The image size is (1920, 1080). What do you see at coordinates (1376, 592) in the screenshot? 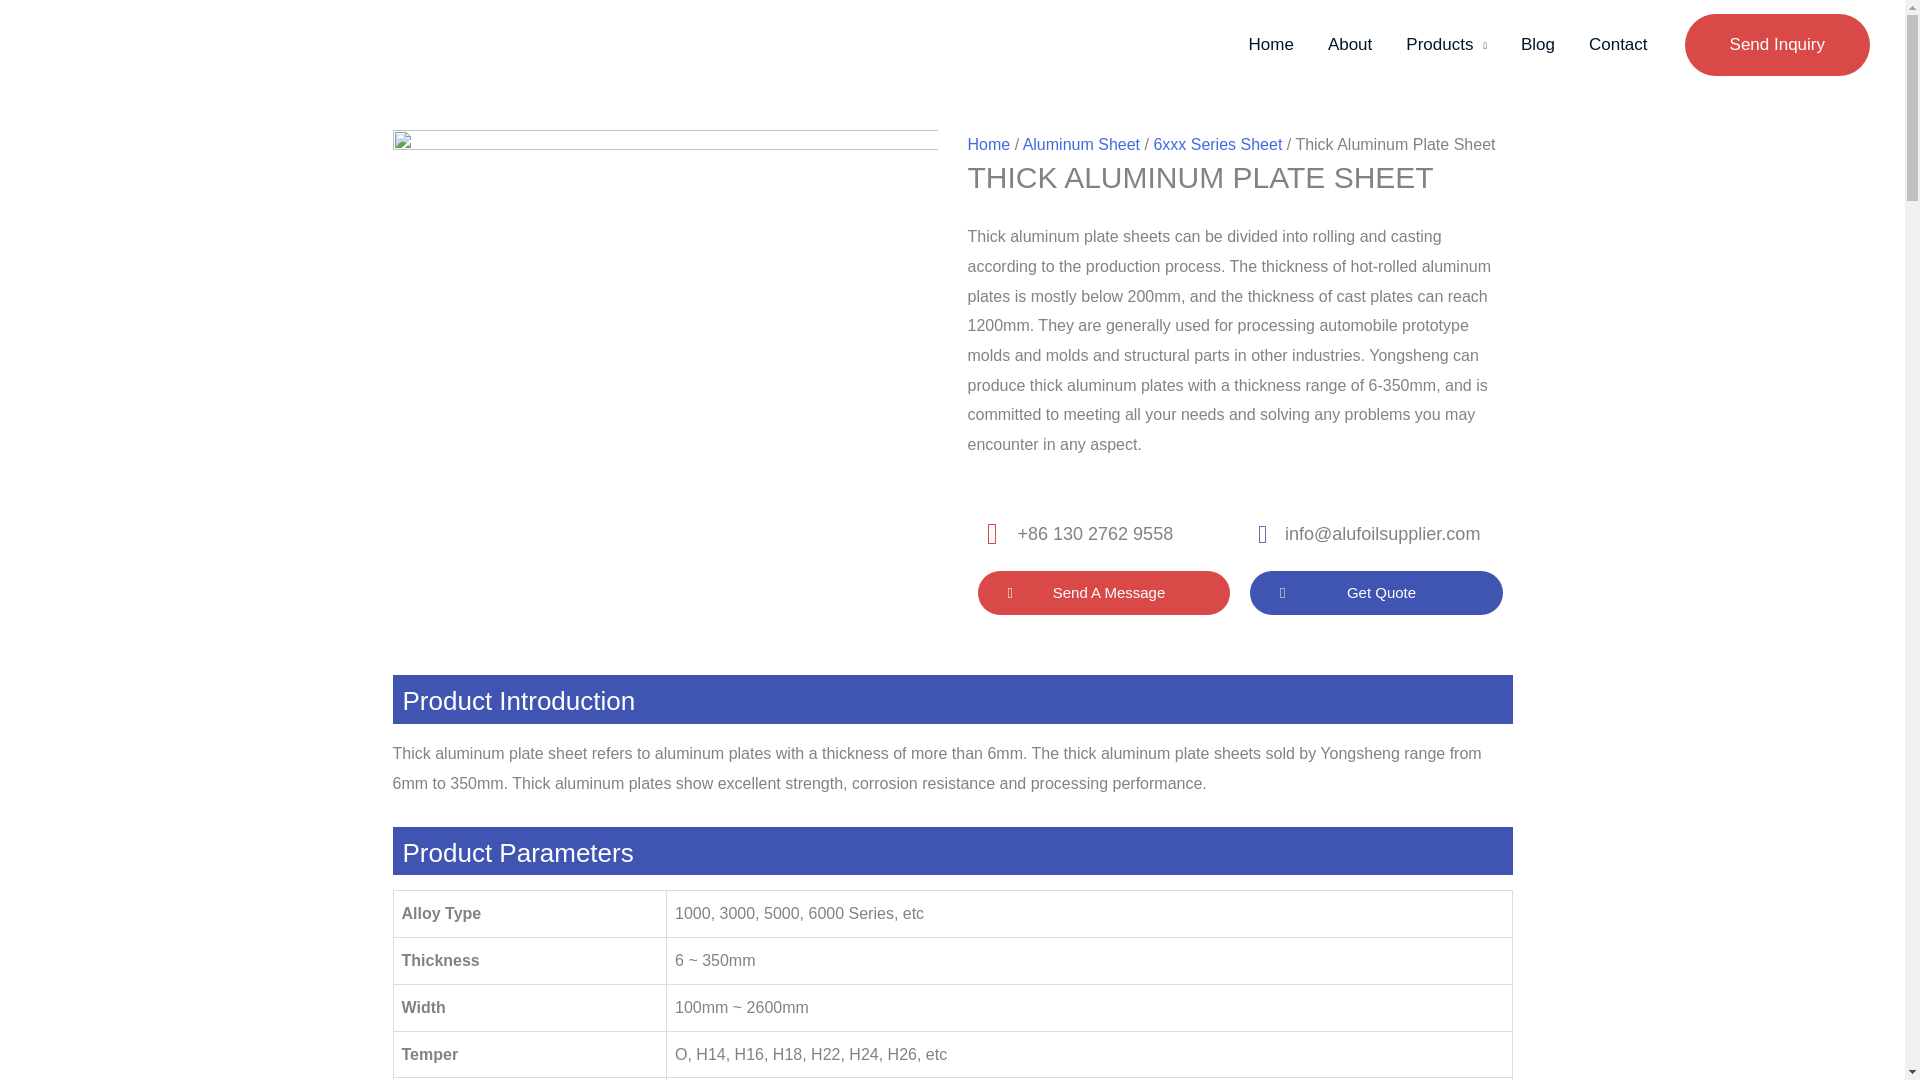
I see `Get Quote` at bounding box center [1376, 592].